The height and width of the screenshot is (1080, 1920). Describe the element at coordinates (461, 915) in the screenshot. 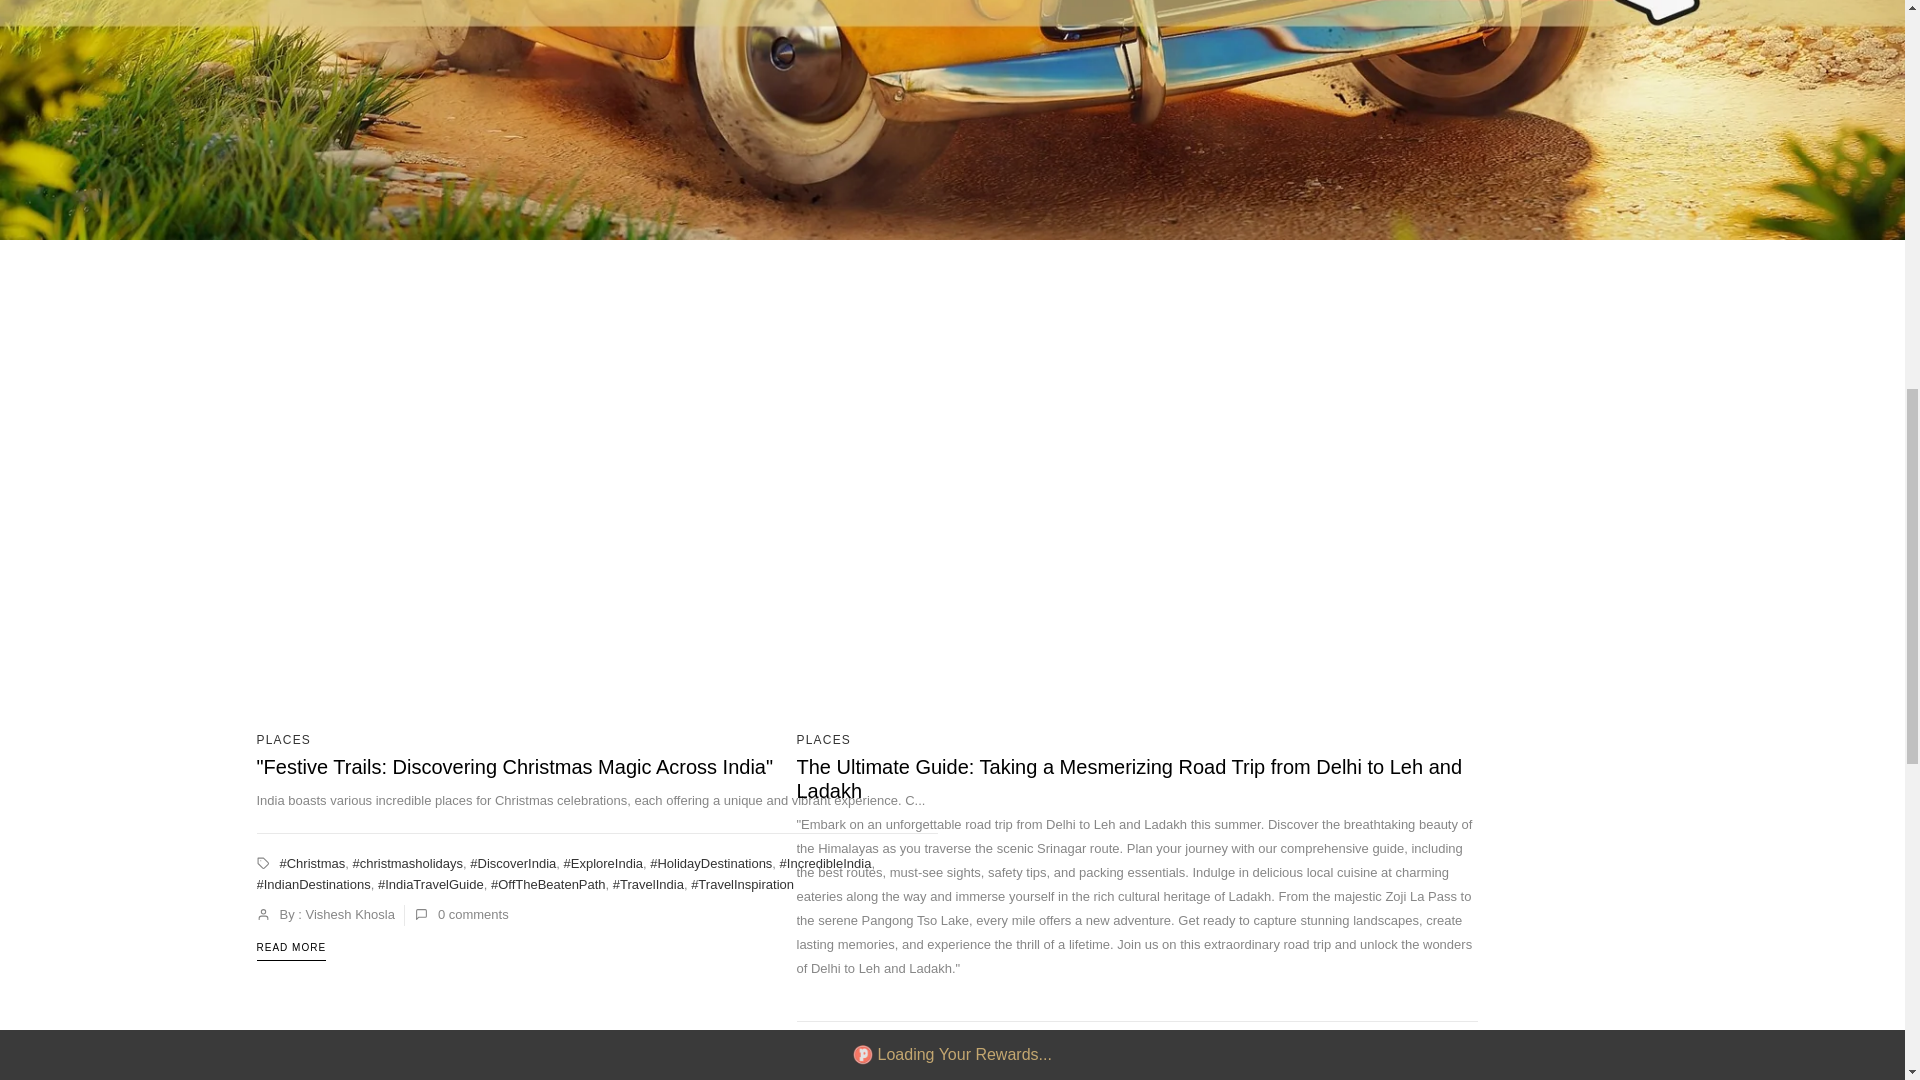

I see `0 comments` at that location.